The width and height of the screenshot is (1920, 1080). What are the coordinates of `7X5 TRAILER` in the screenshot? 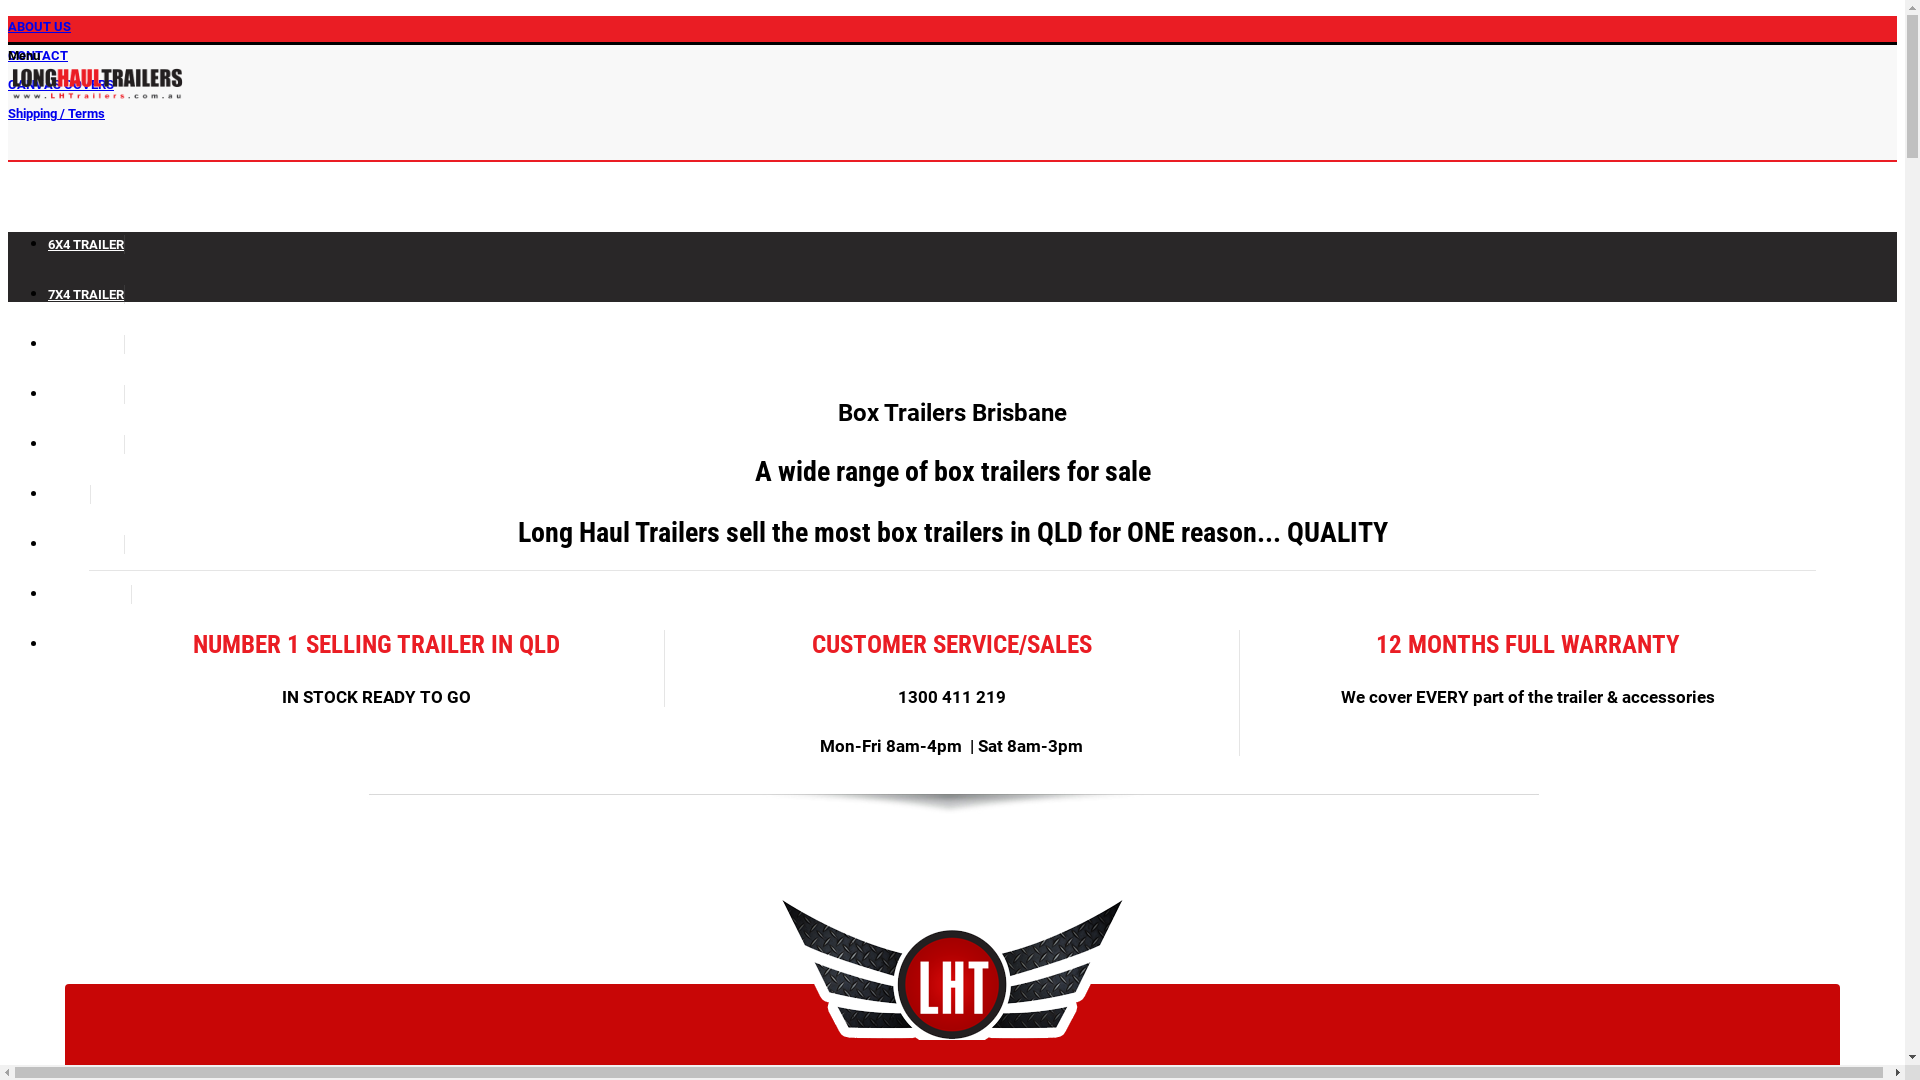 It's located at (86, 357).